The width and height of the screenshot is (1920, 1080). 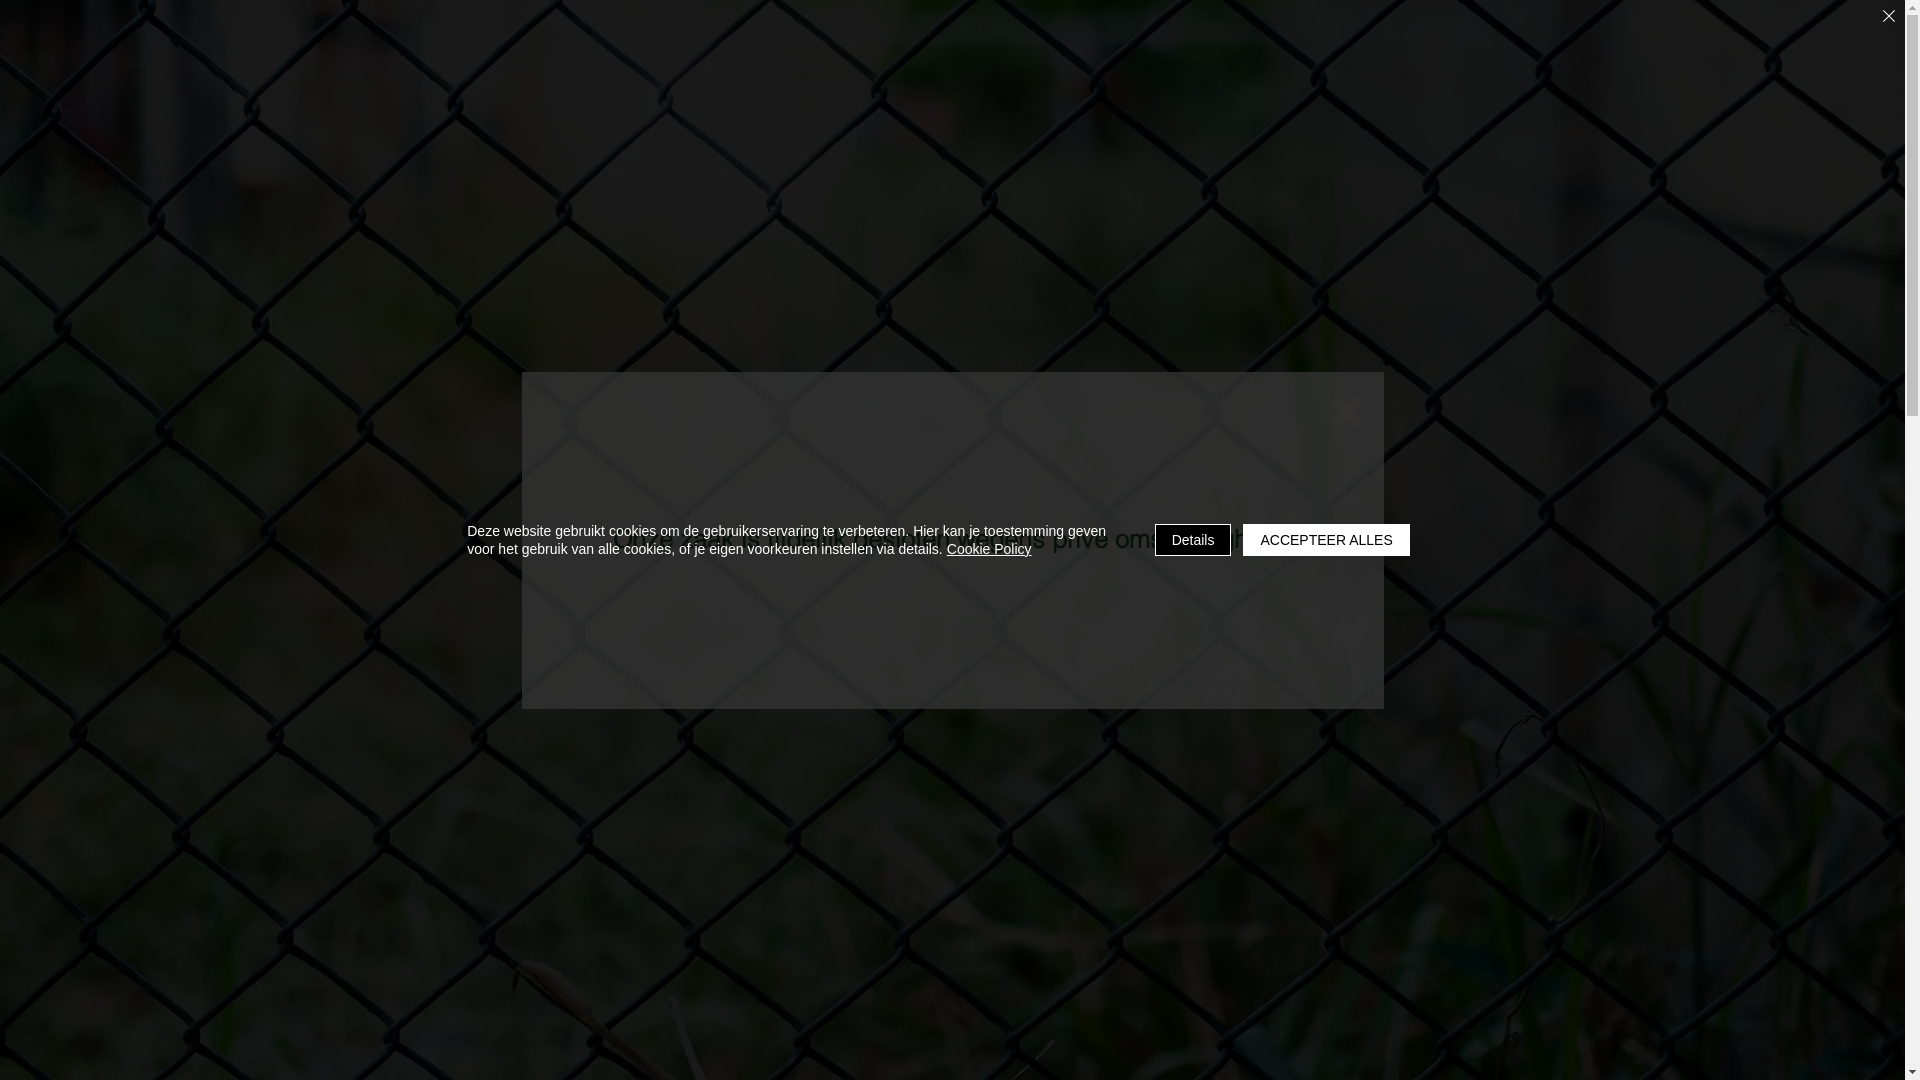 I want to click on HOUTEN EN STENEN AFSLUITINGEN, so click(x=986, y=136).